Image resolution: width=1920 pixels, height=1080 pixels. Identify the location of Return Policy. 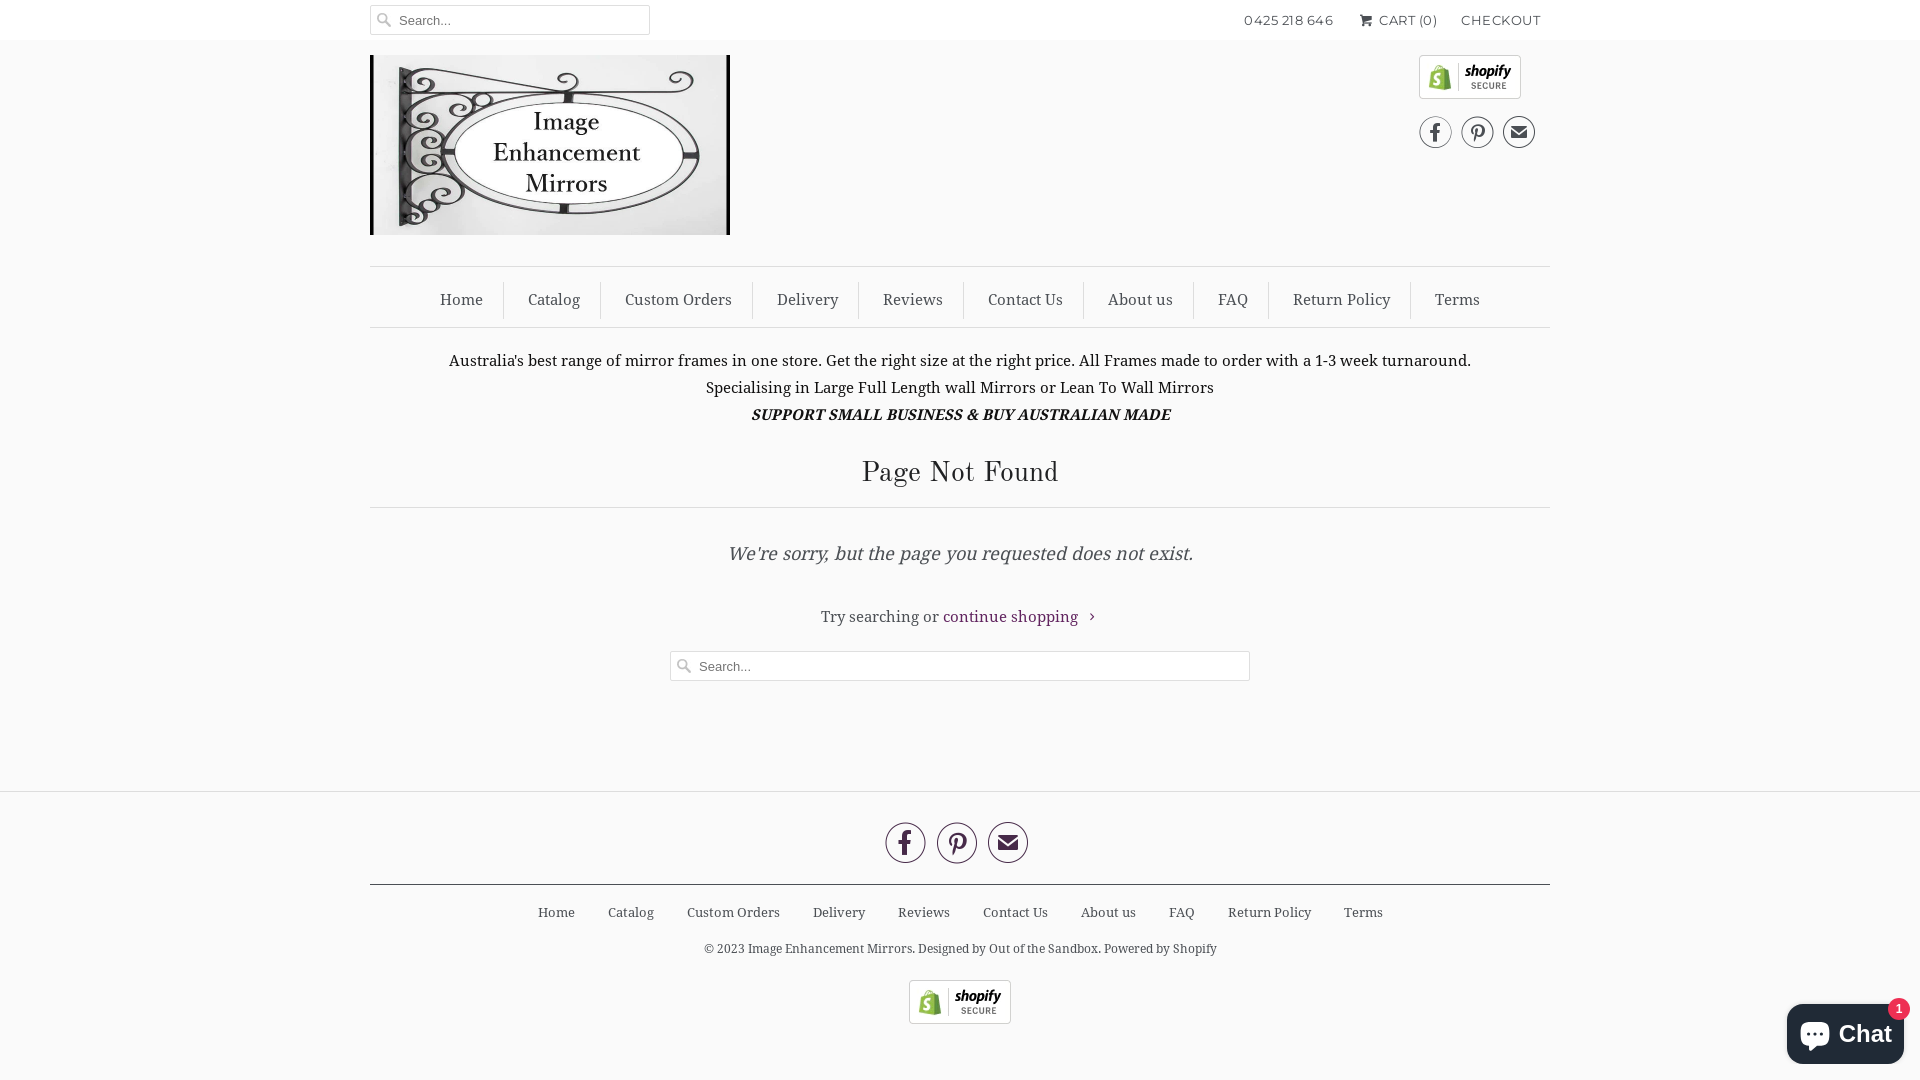
(1270, 912).